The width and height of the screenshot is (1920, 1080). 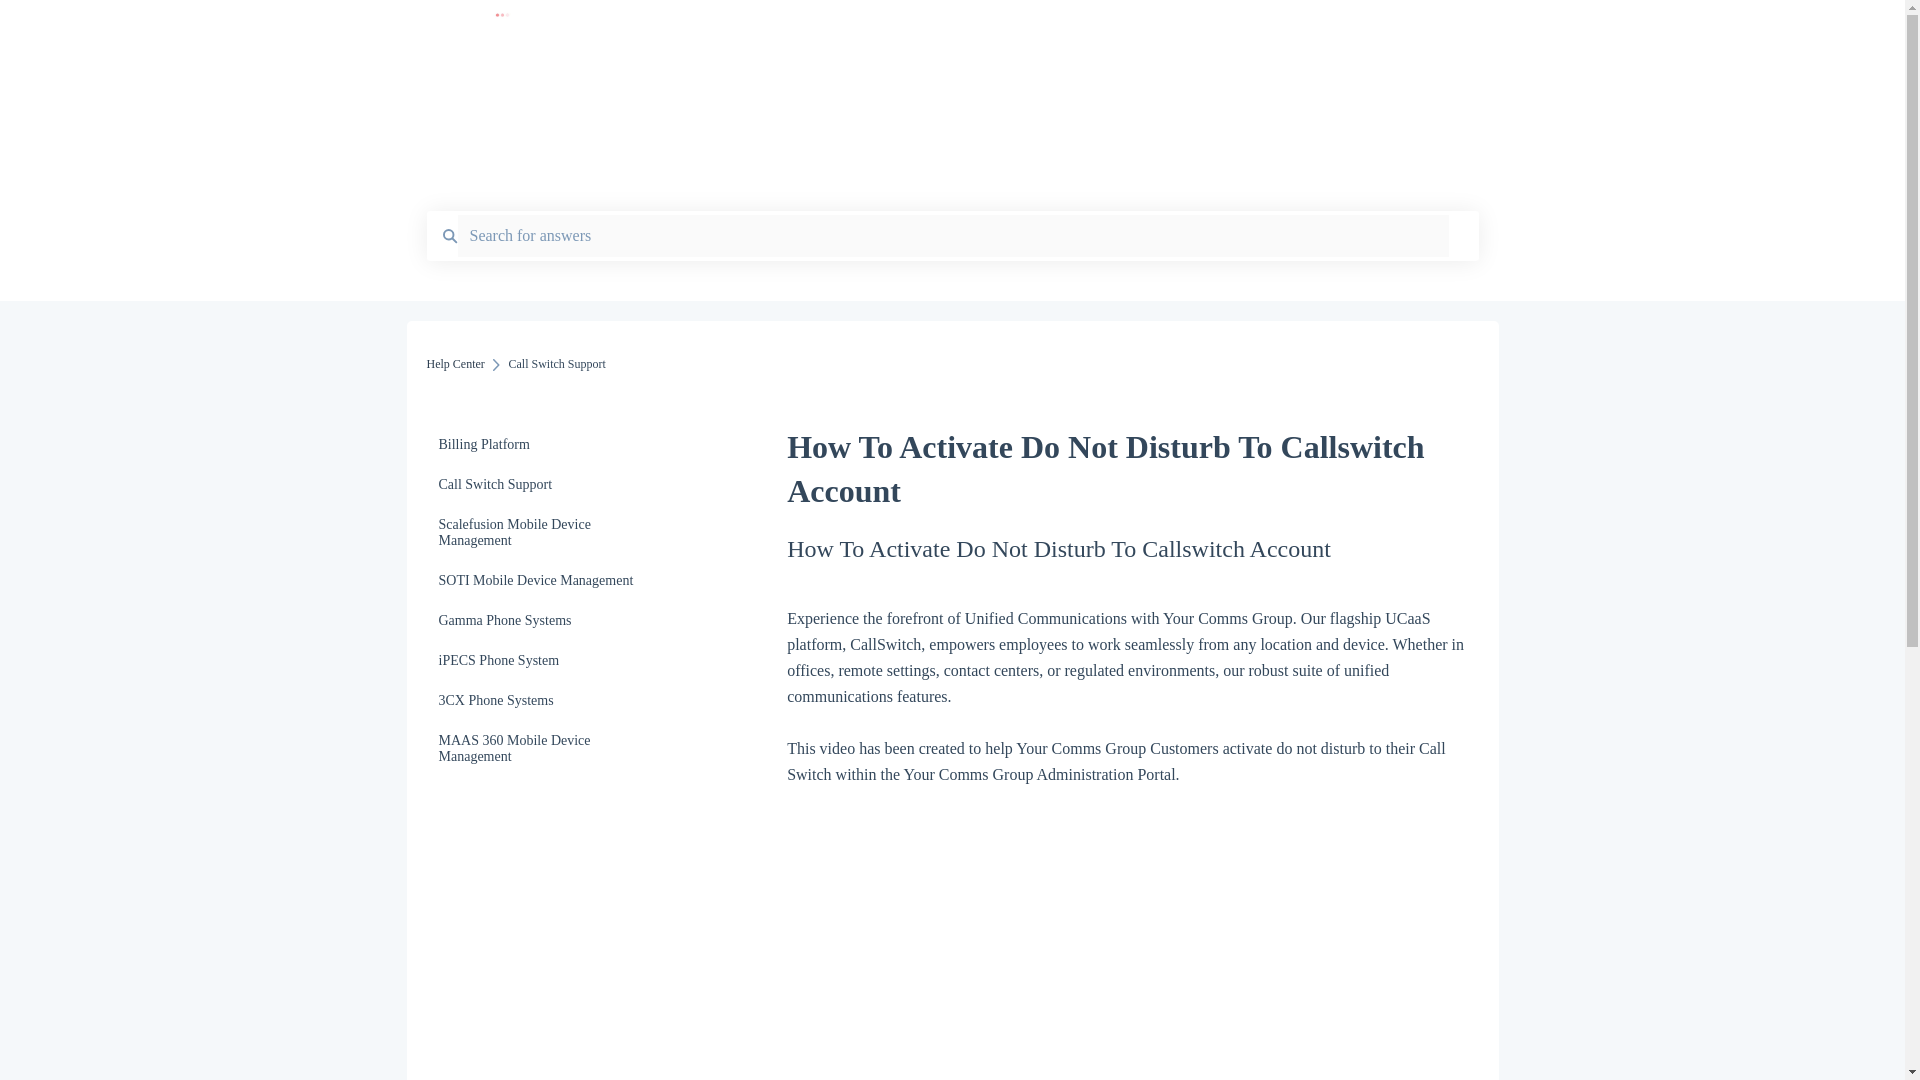 I want to click on Help Center, so click(x=454, y=364).